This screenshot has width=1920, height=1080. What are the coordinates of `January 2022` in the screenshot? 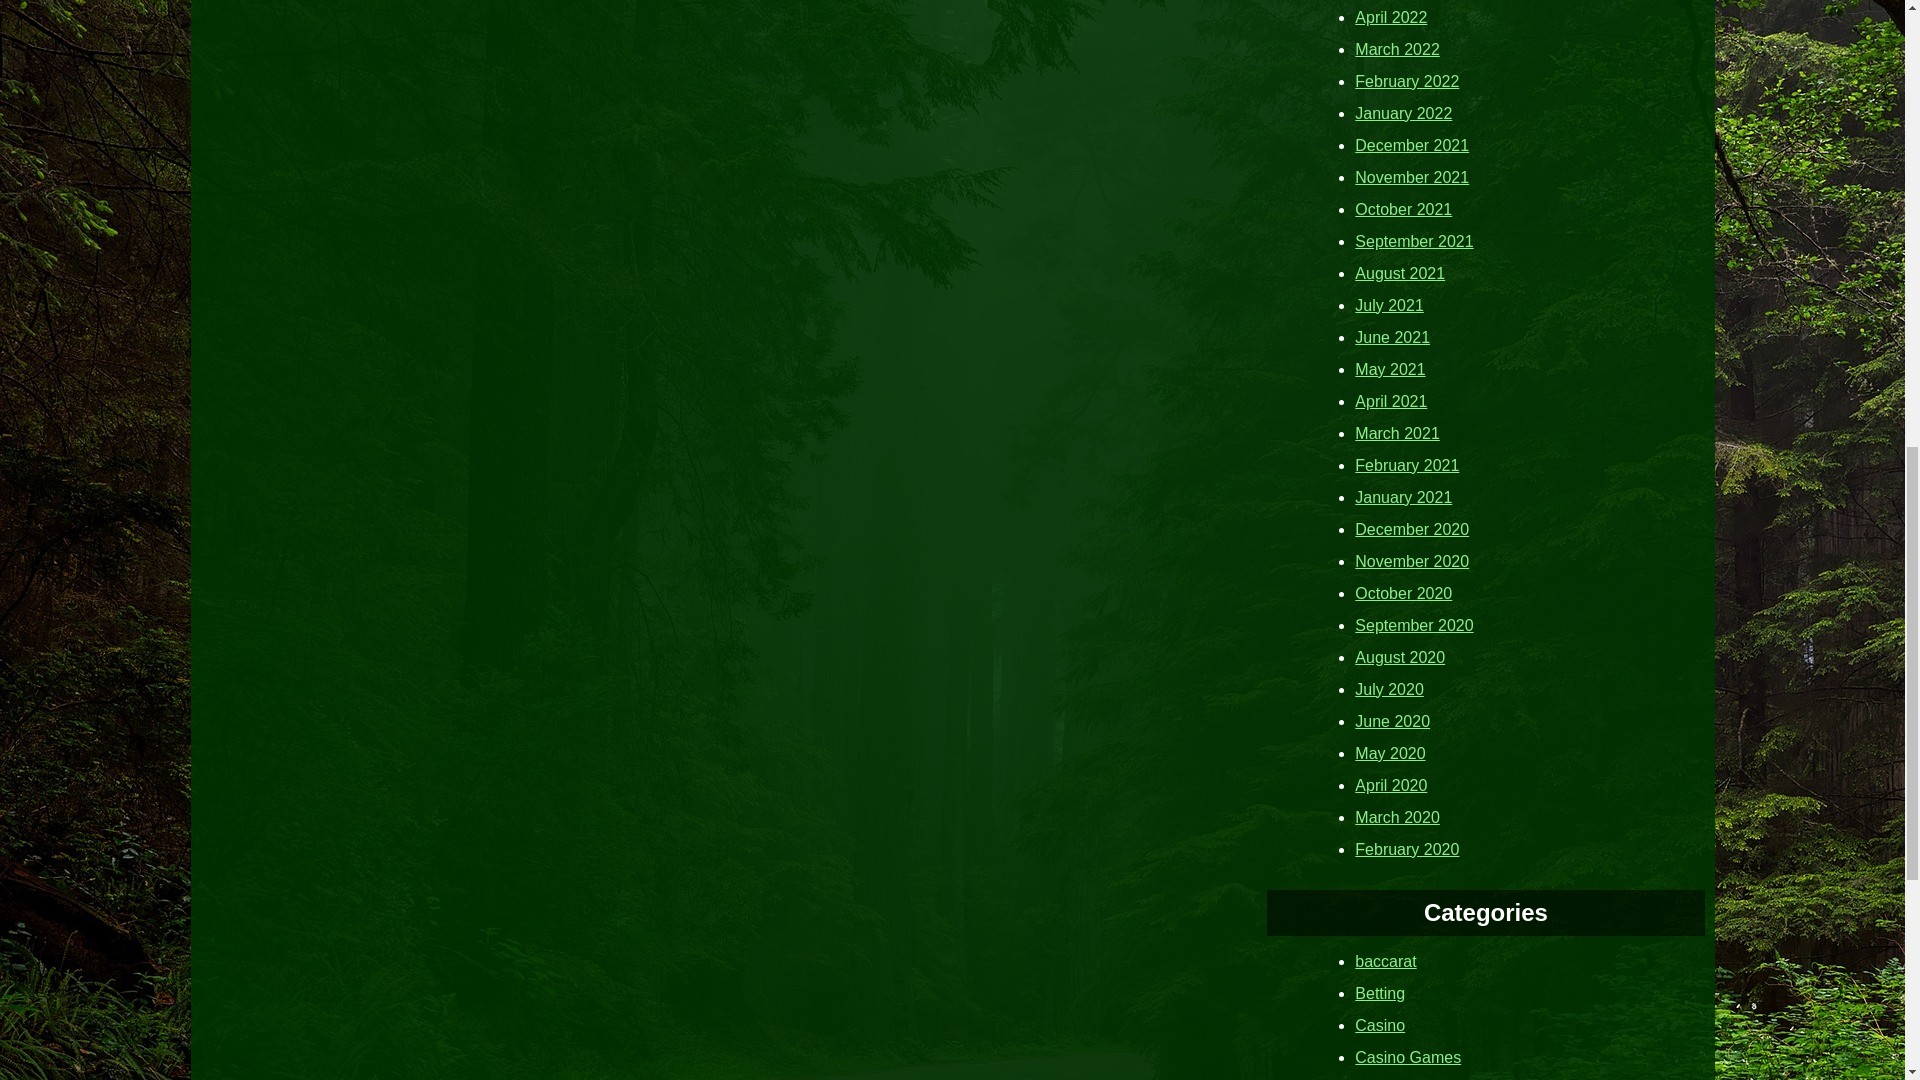 It's located at (1403, 112).